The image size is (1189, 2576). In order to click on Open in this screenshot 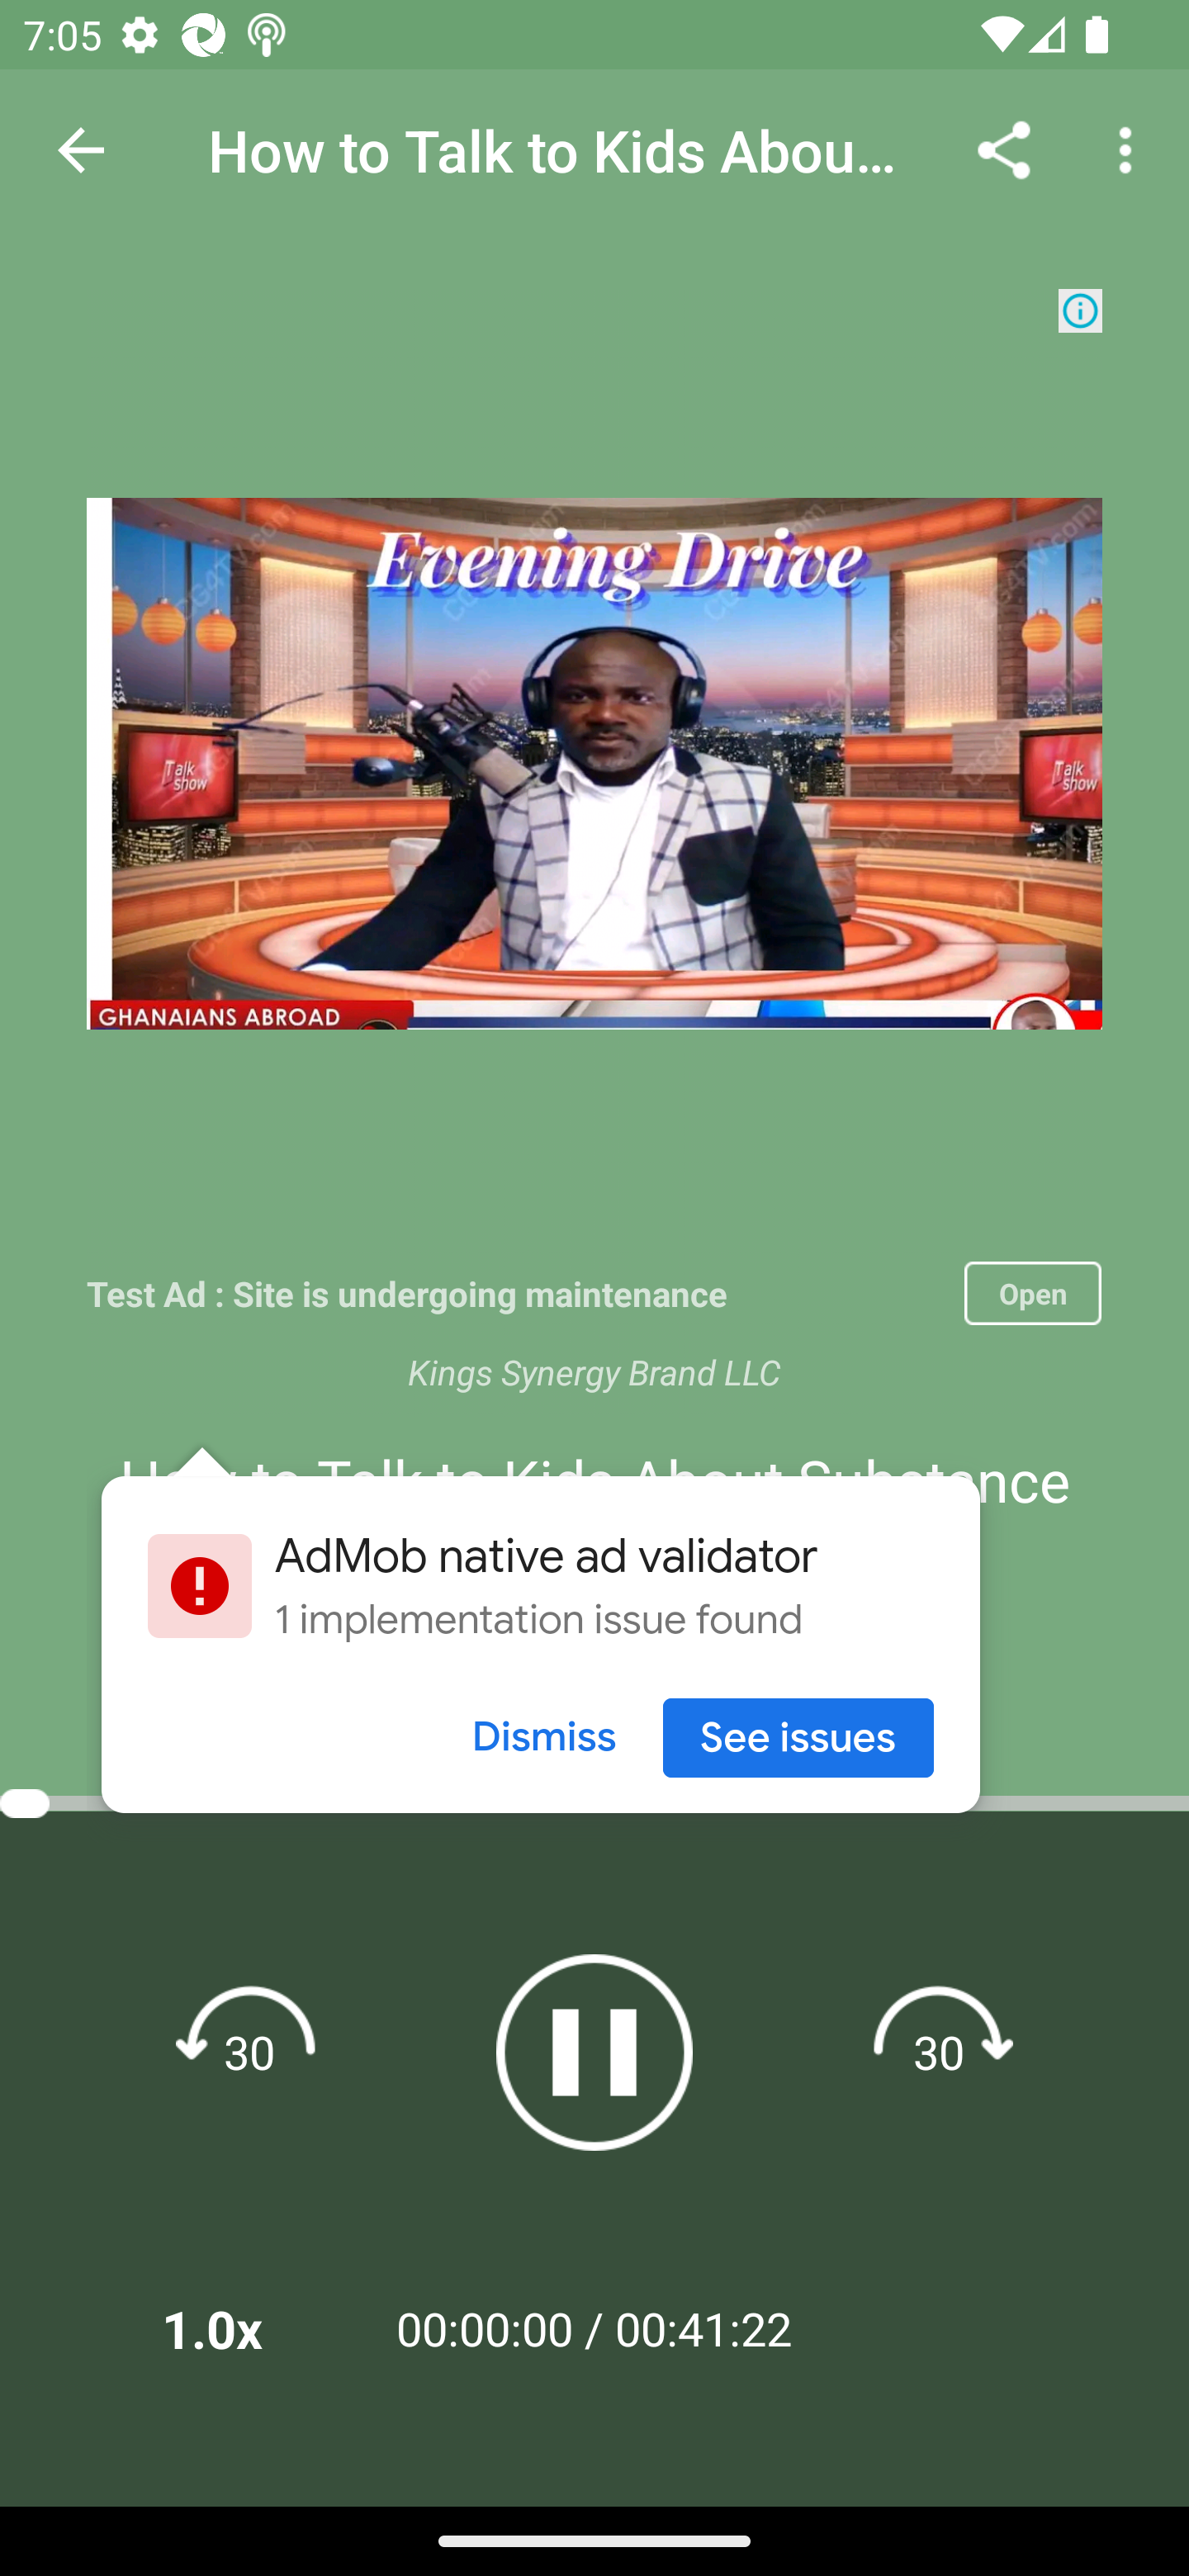, I will do `click(1032, 1293)`.